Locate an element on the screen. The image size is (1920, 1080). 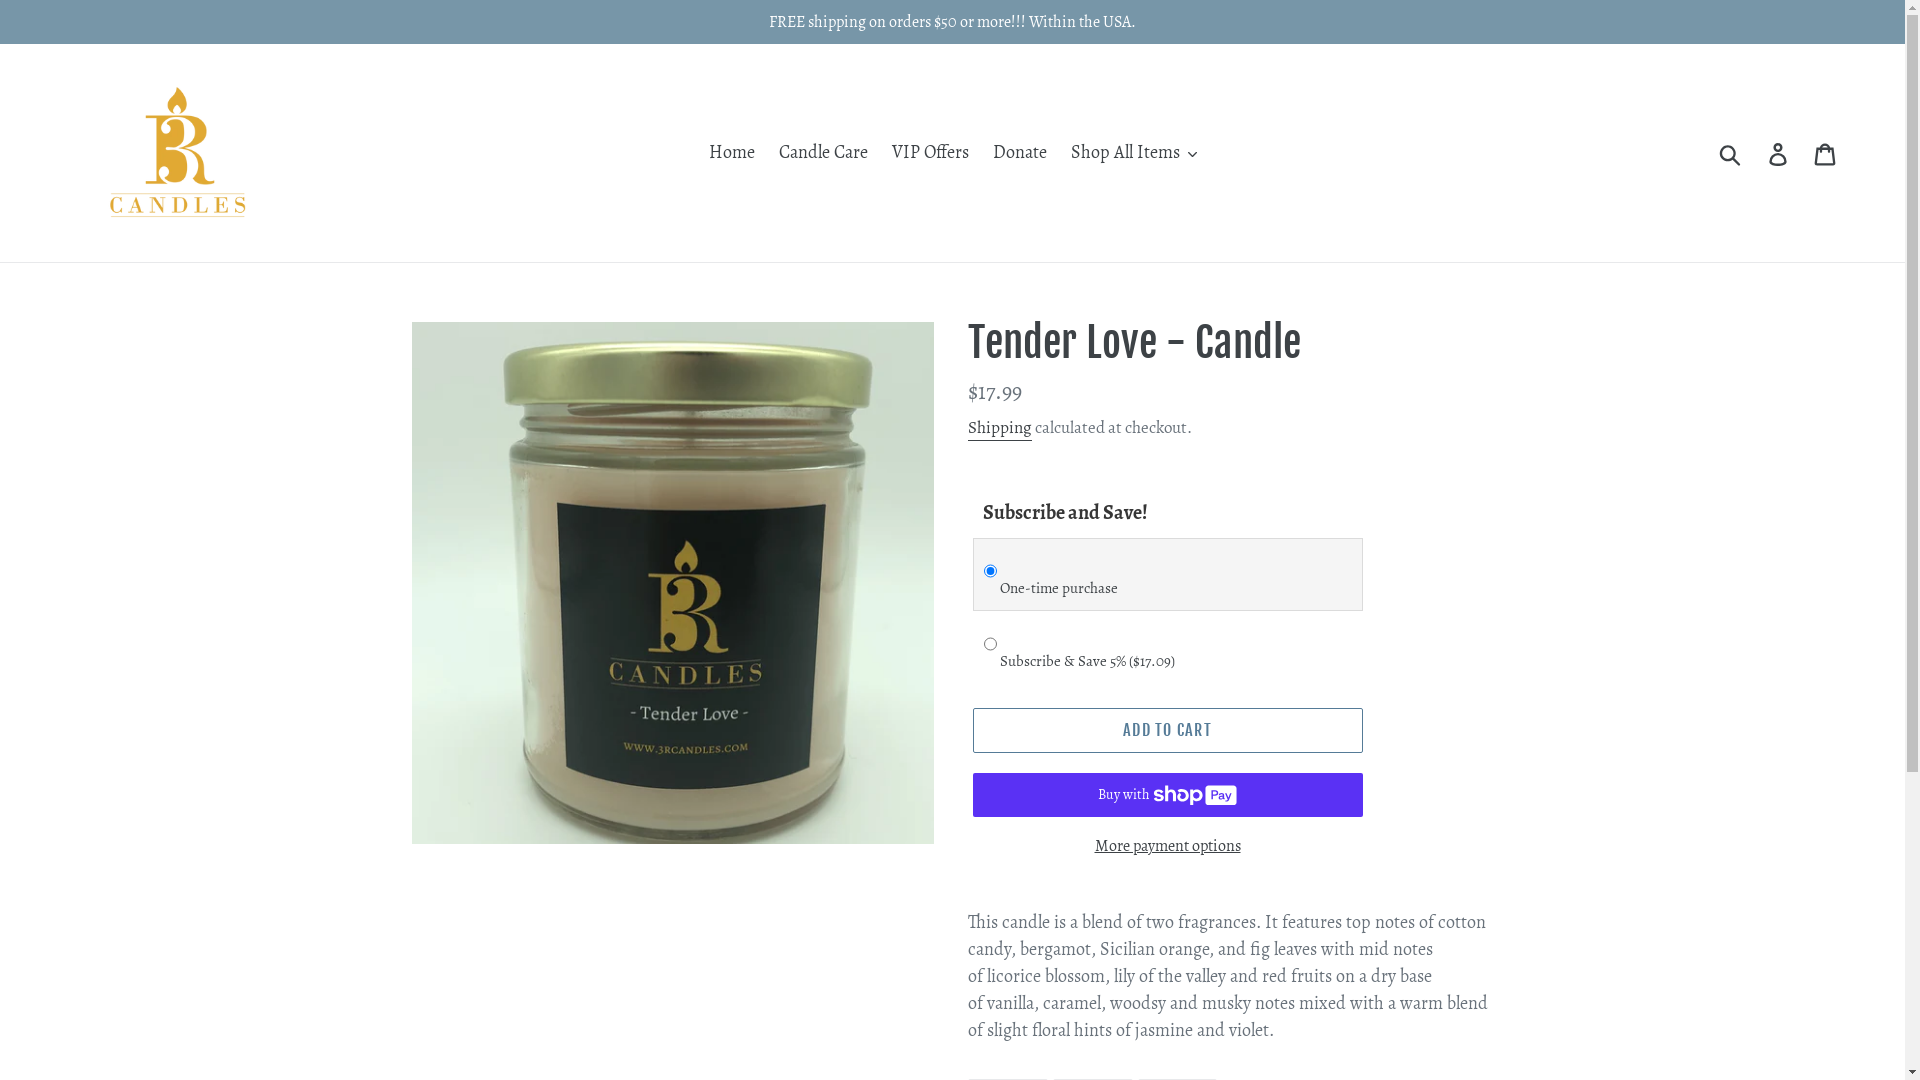
Submit is located at coordinates (1732, 153).